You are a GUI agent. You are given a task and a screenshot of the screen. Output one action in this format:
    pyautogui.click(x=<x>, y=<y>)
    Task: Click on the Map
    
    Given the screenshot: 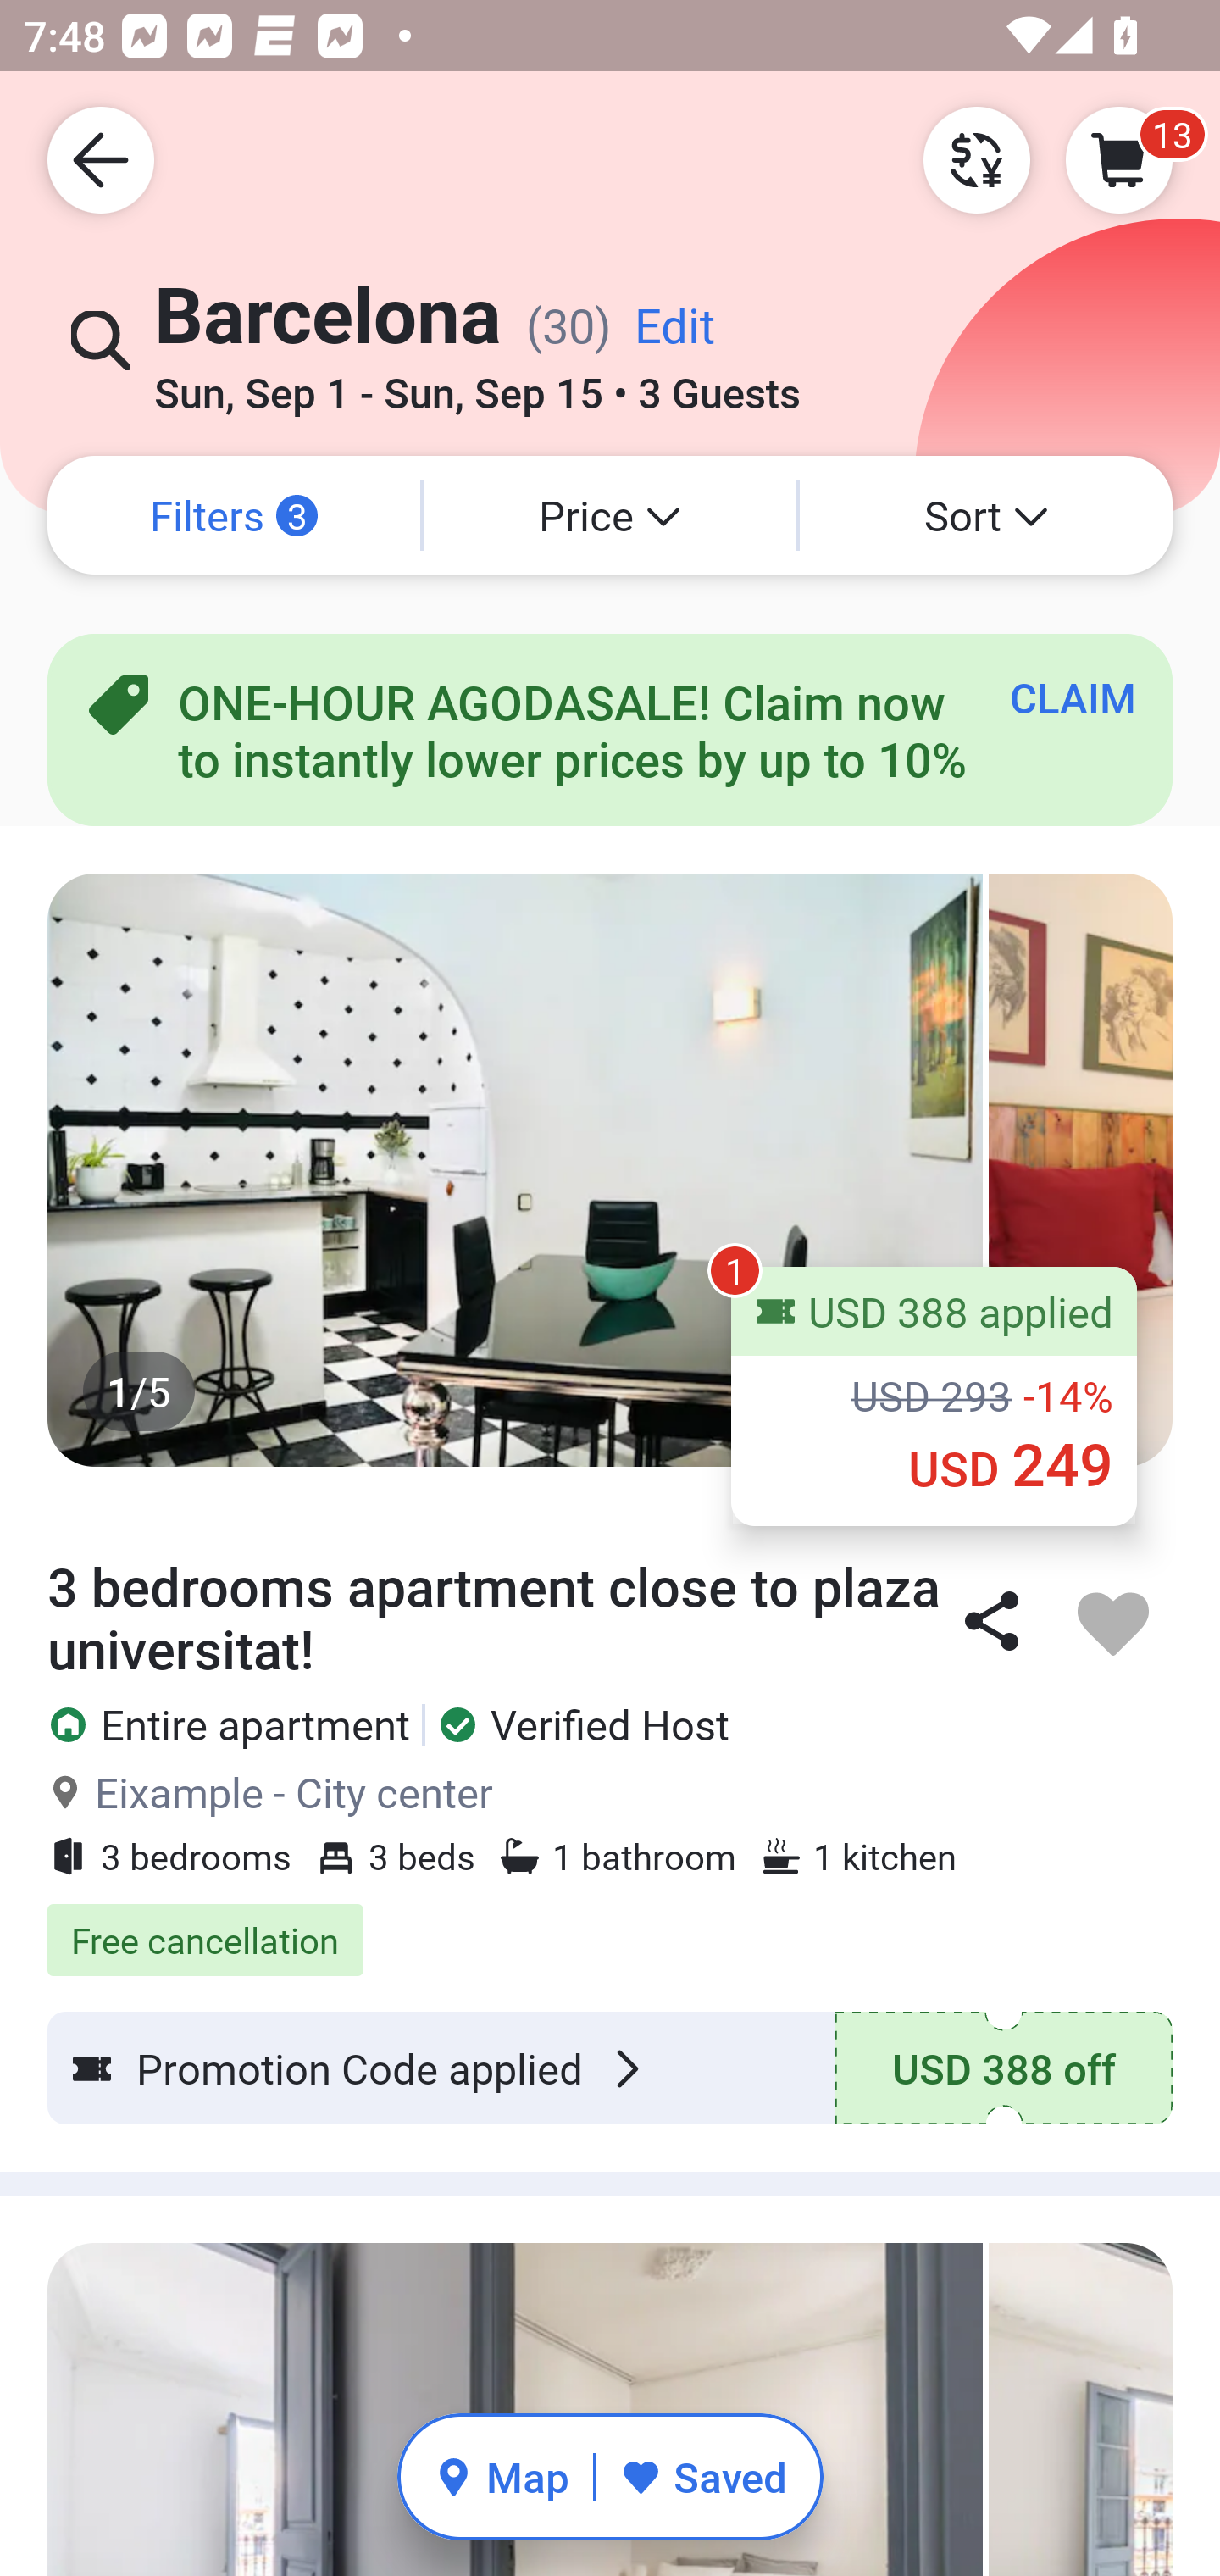 What is the action you would take?
    pyautogui.click(x=502, y=2476)
    